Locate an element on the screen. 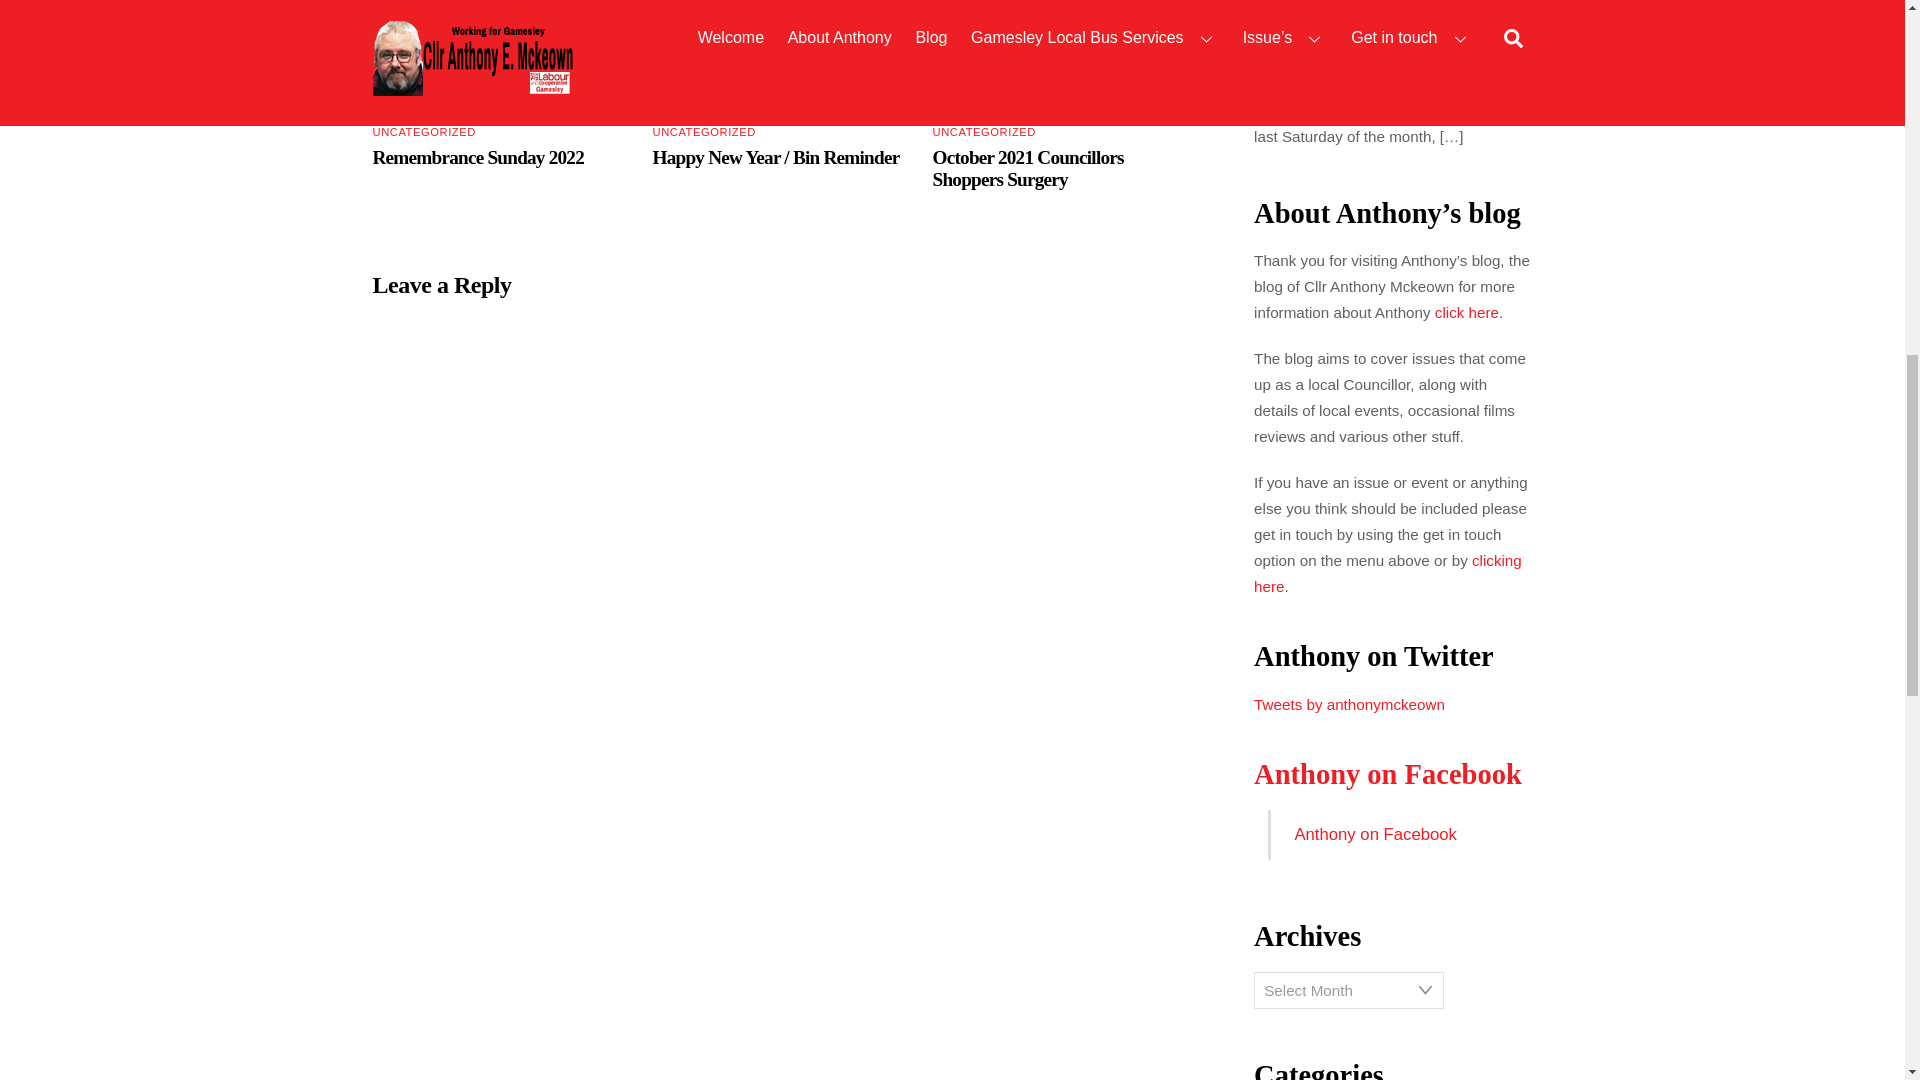 The height and width of the screenshot is (1080, 1920). UNCATEGORIZED is located at coordinates (423, 132).